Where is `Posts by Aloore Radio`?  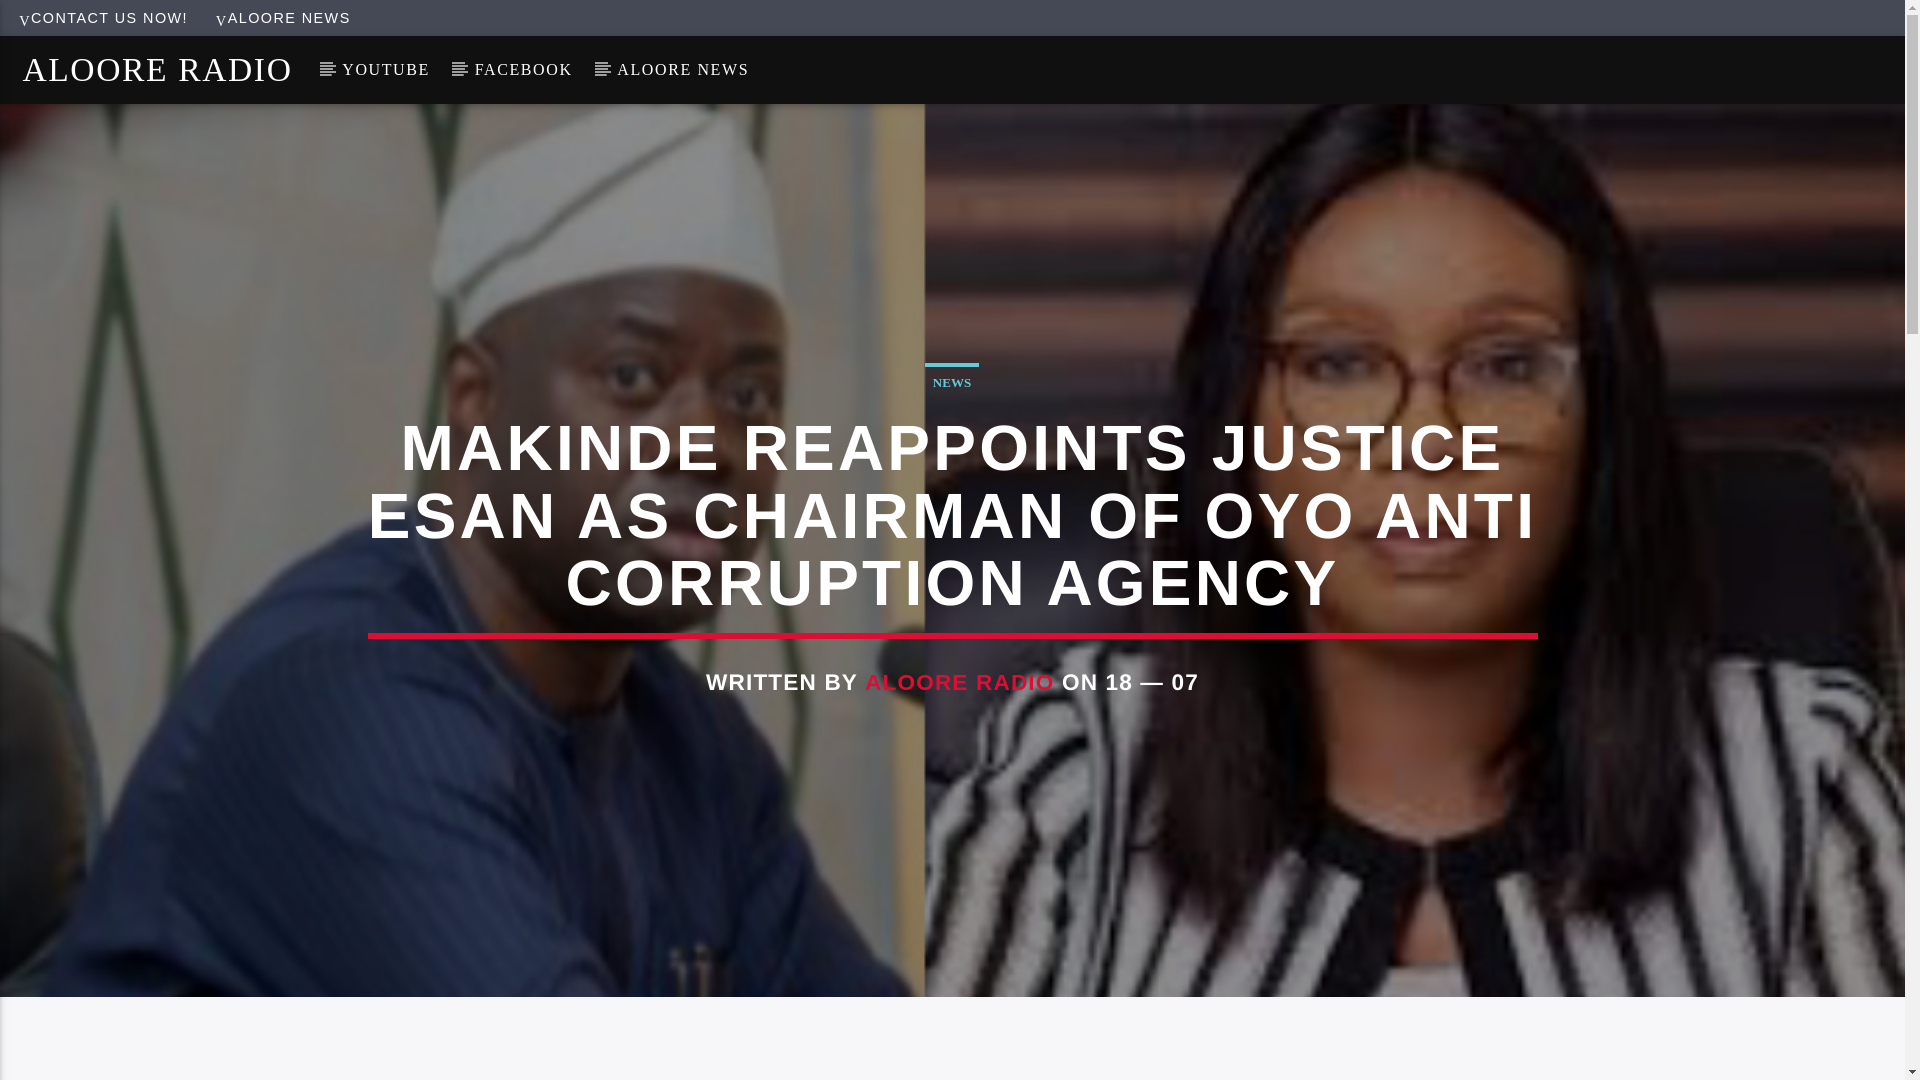
Posts by Aloore Radio is located at coordinates (960, 682).